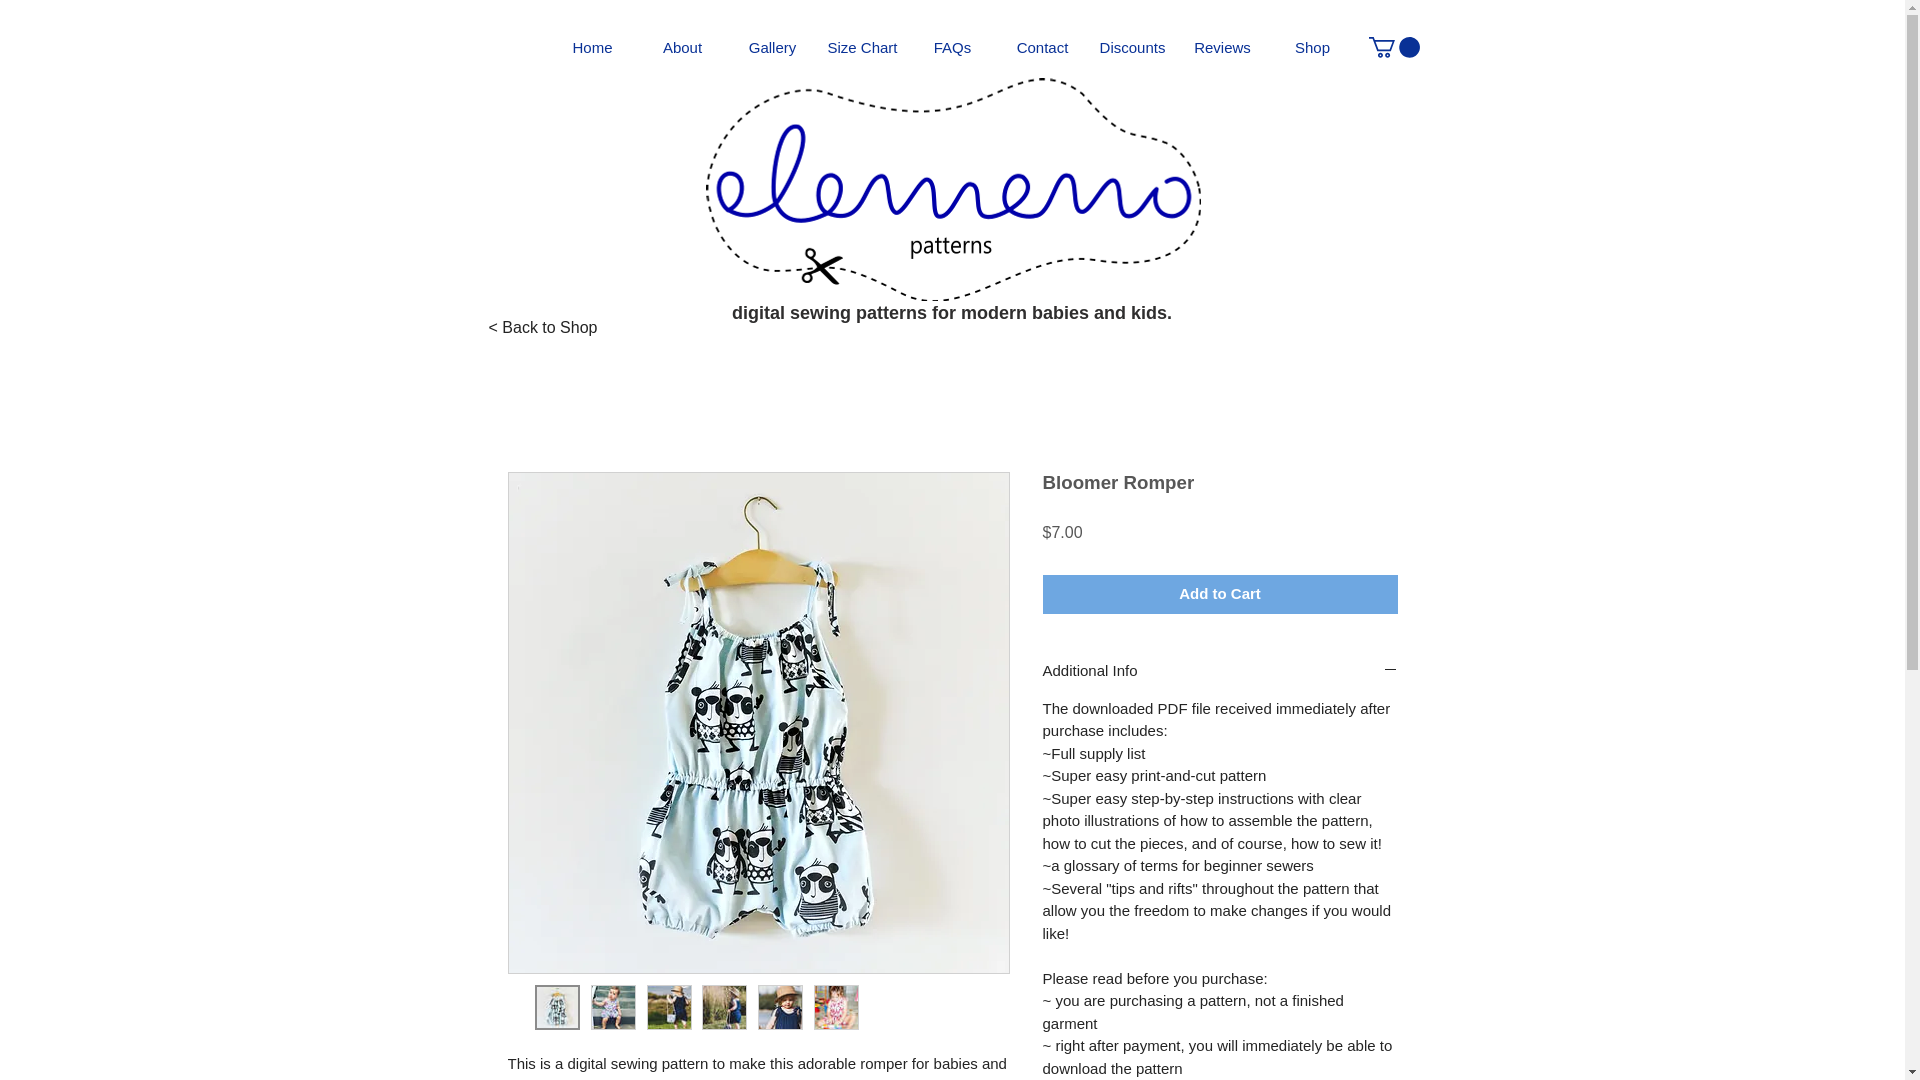 The width and height of the screenshot is (1920, 1080). Describe the element at coordinates (1222, 48) in the screenshot. I see `Reviews` at that location.